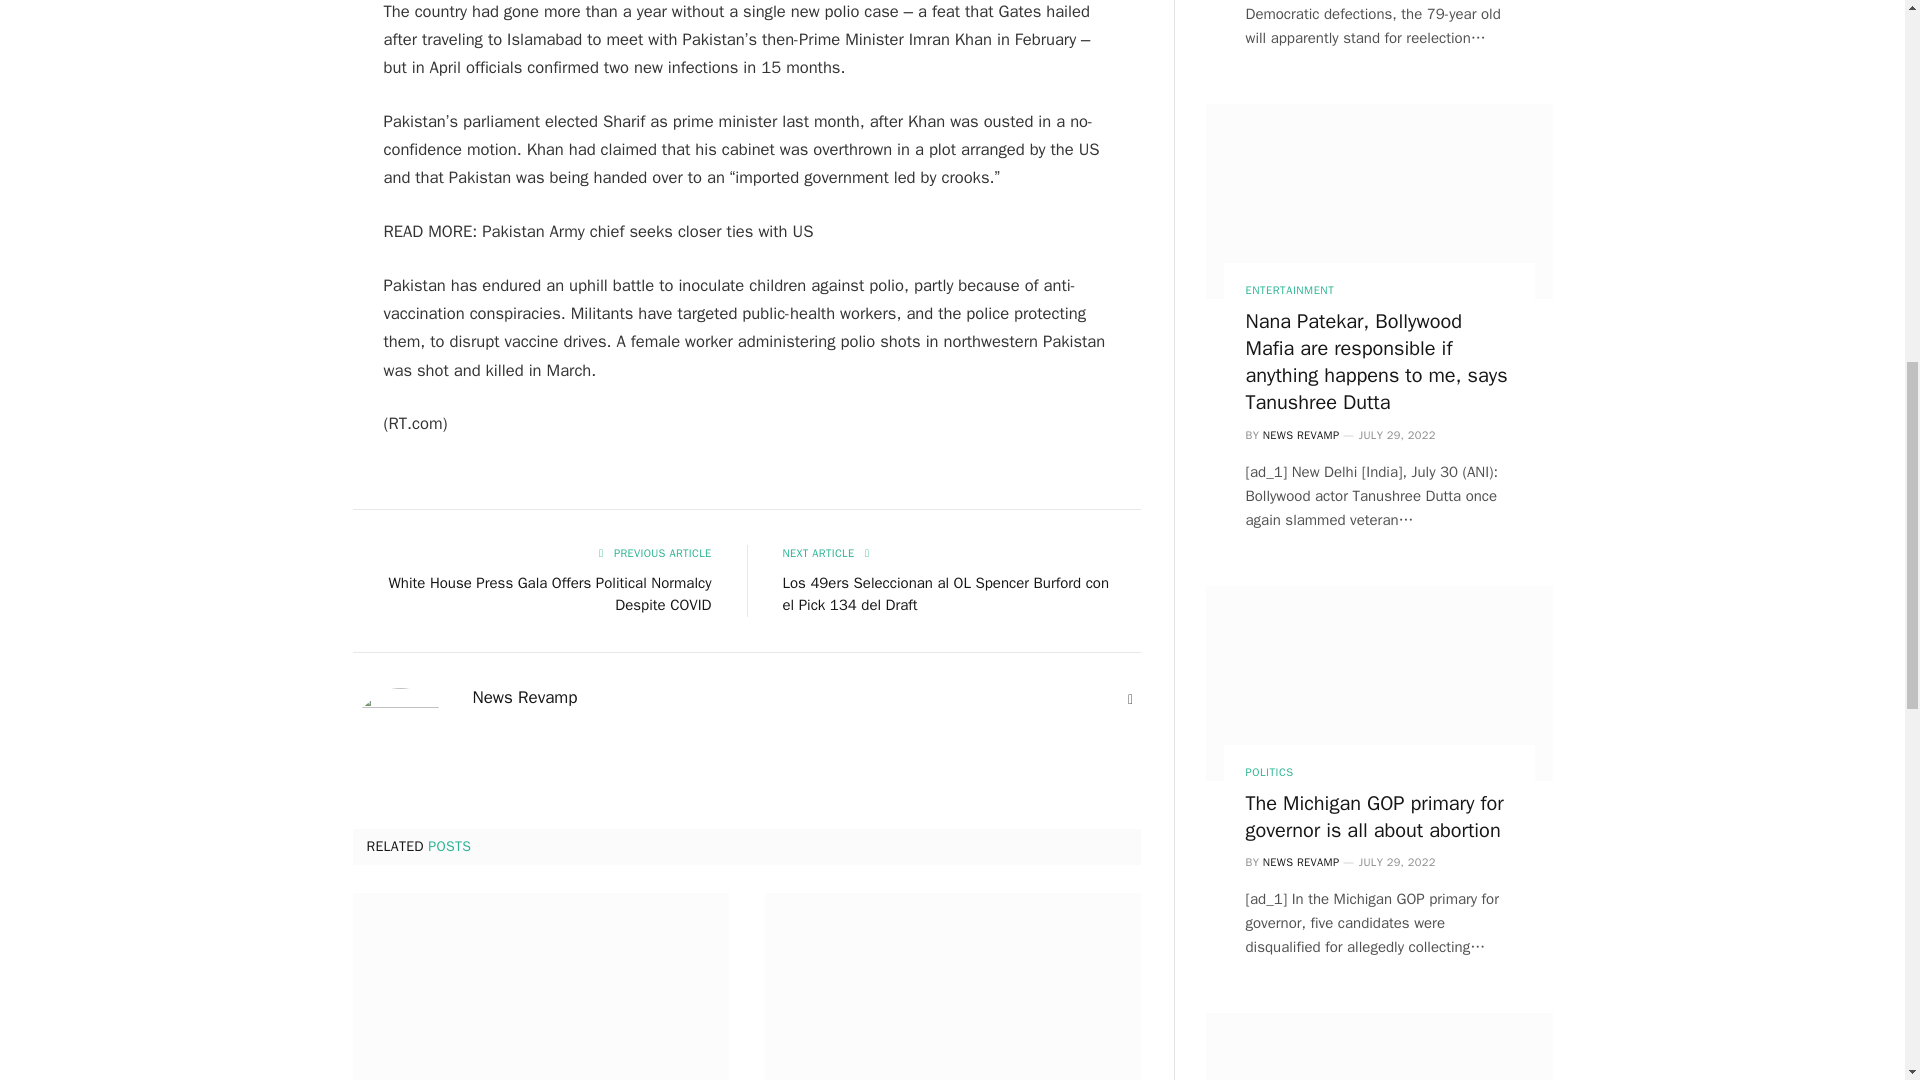 This screenshot has height=1080, width=1920. I want to click on U.S. becomes top natural gas exporter in first half of 2022, so click(952, 986).